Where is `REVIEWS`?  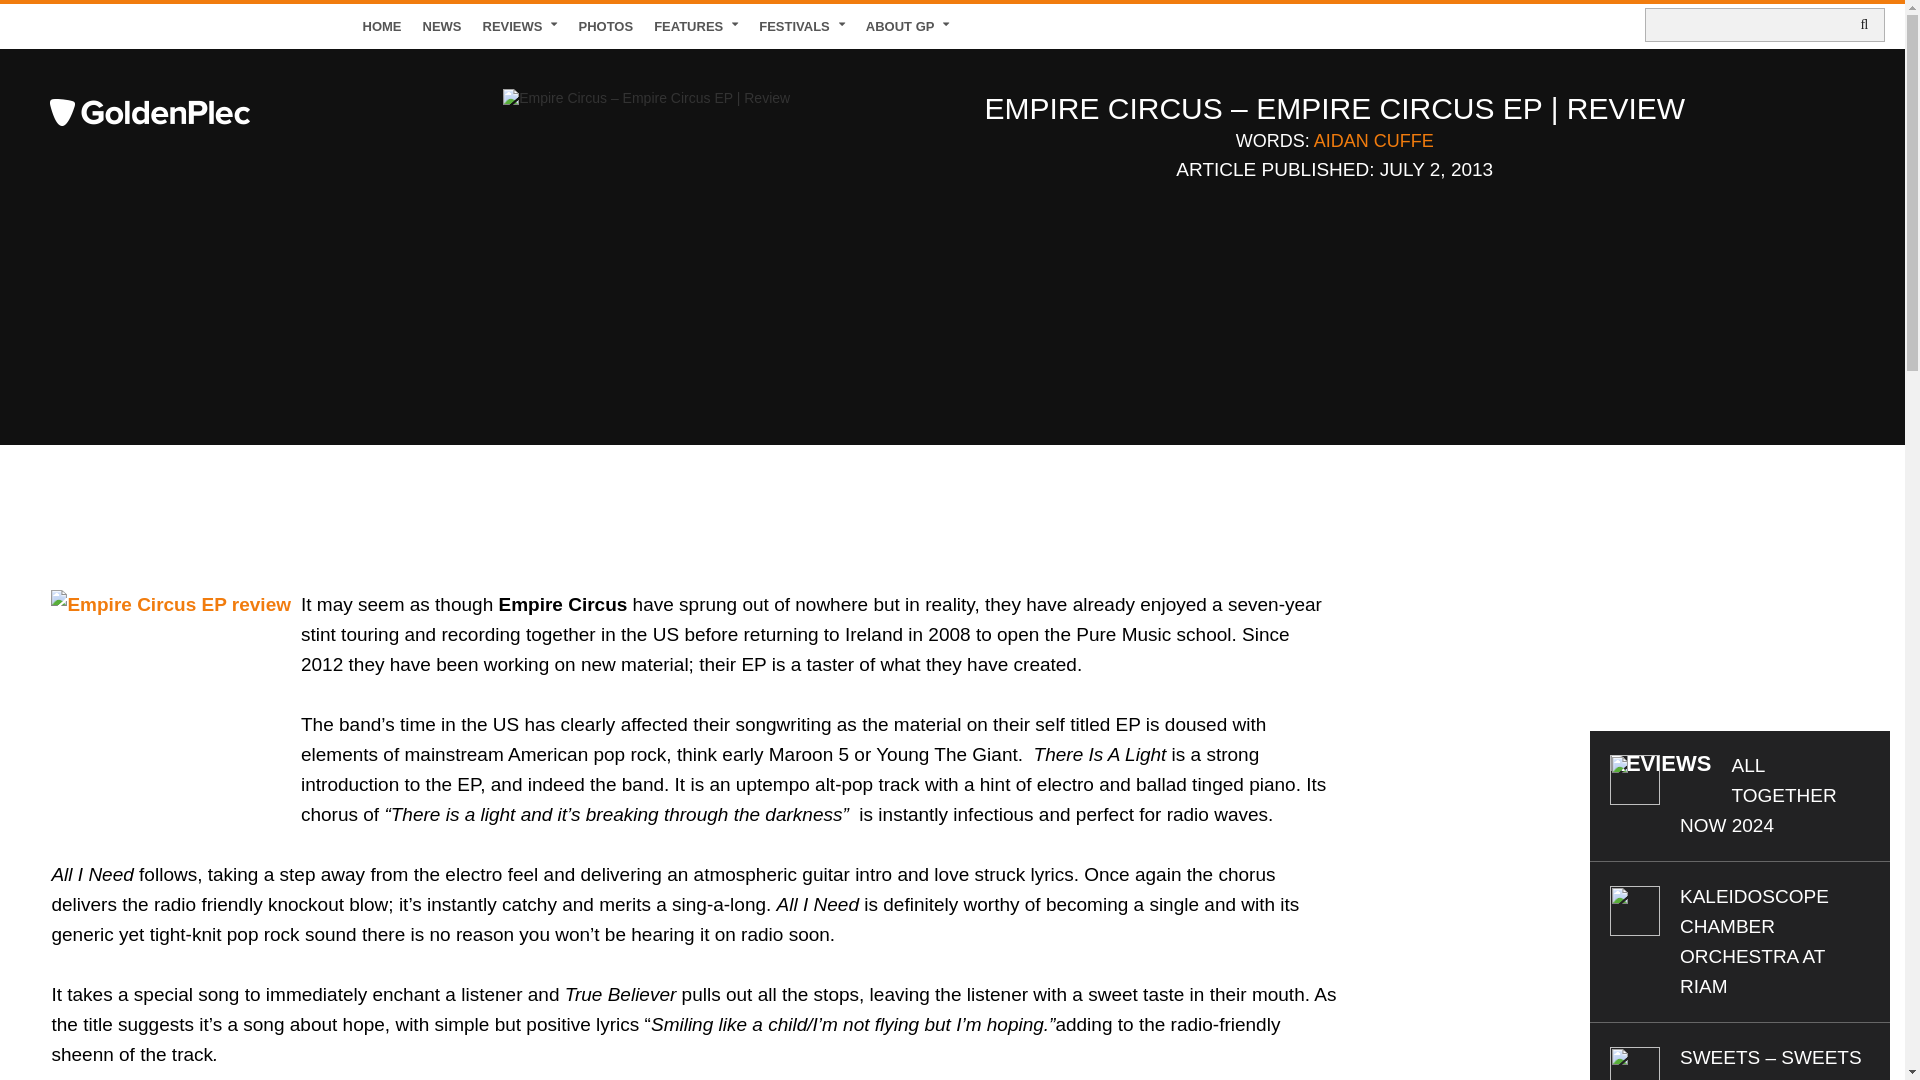 REVIEWS is located at coordinates (520, 26).